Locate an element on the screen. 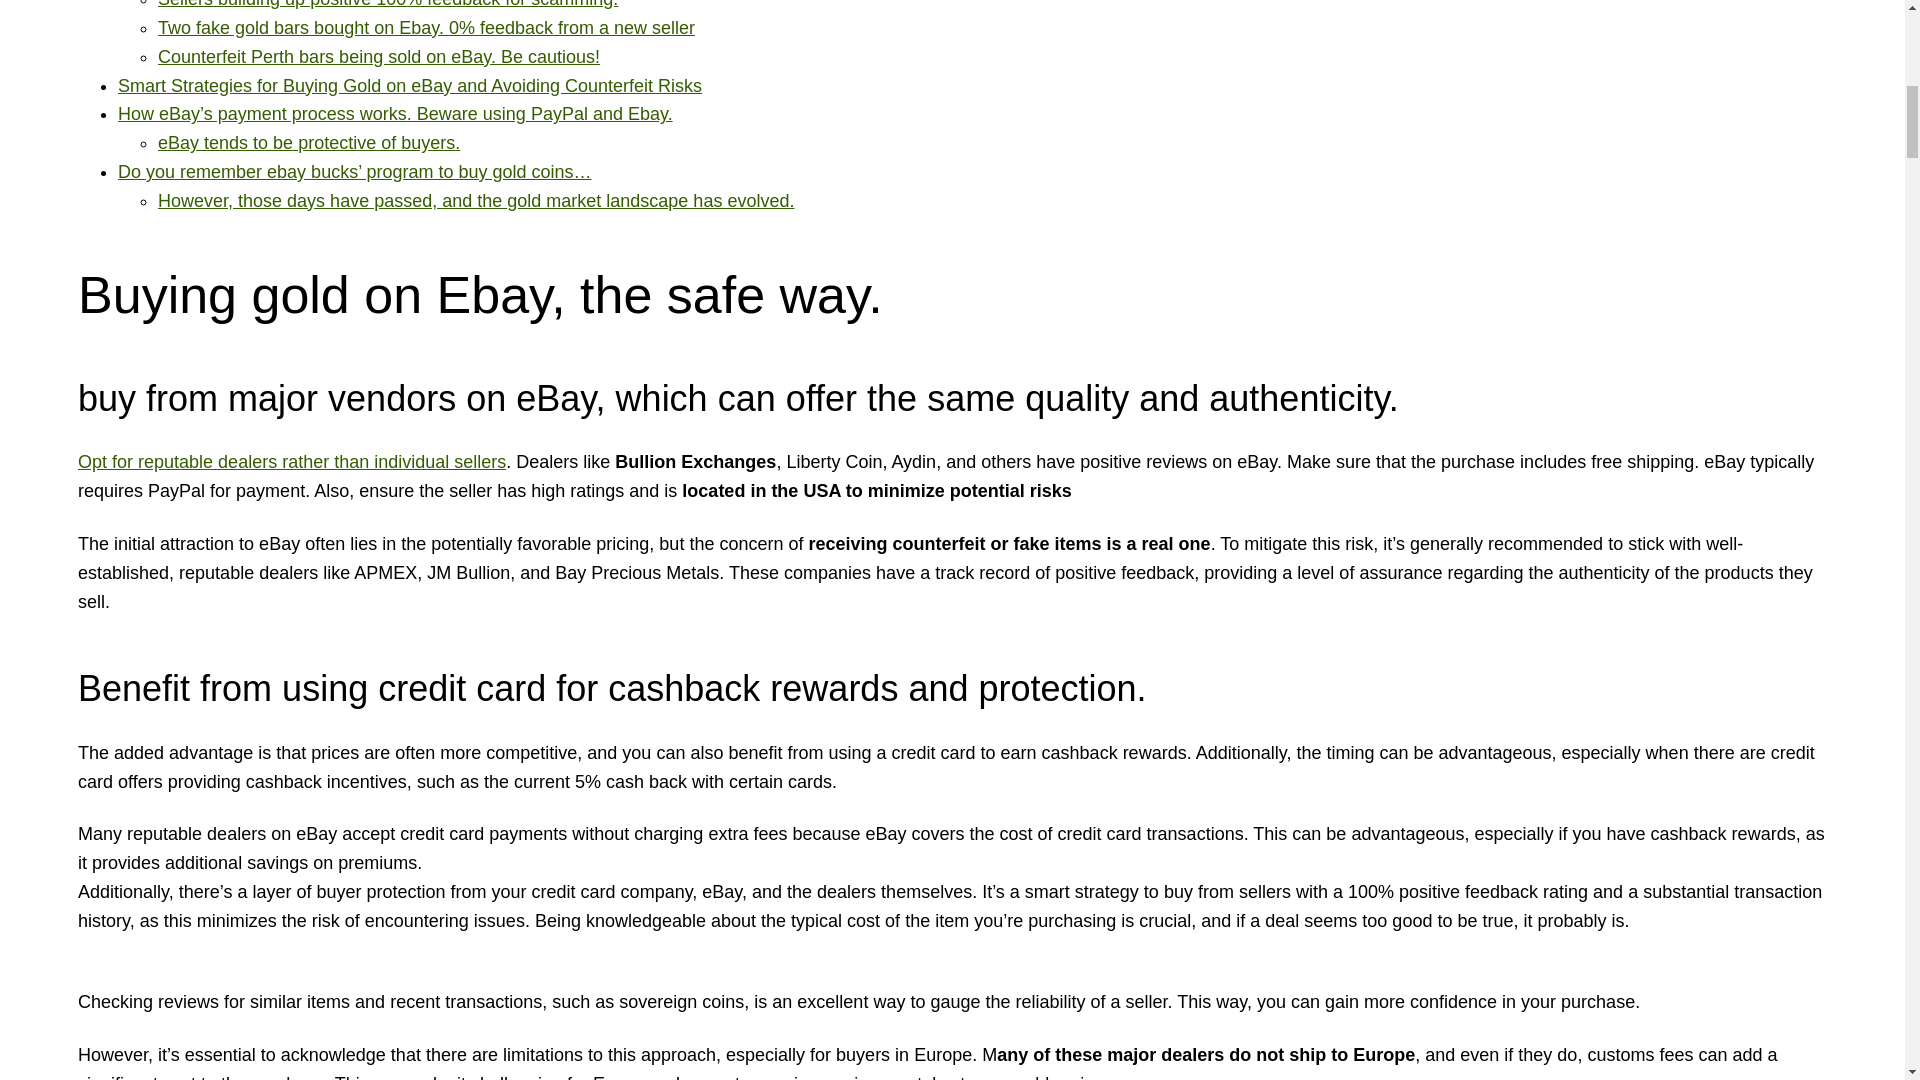  Opt for reputable dealers rather than individual sellers is located at coordinates (292, 462).